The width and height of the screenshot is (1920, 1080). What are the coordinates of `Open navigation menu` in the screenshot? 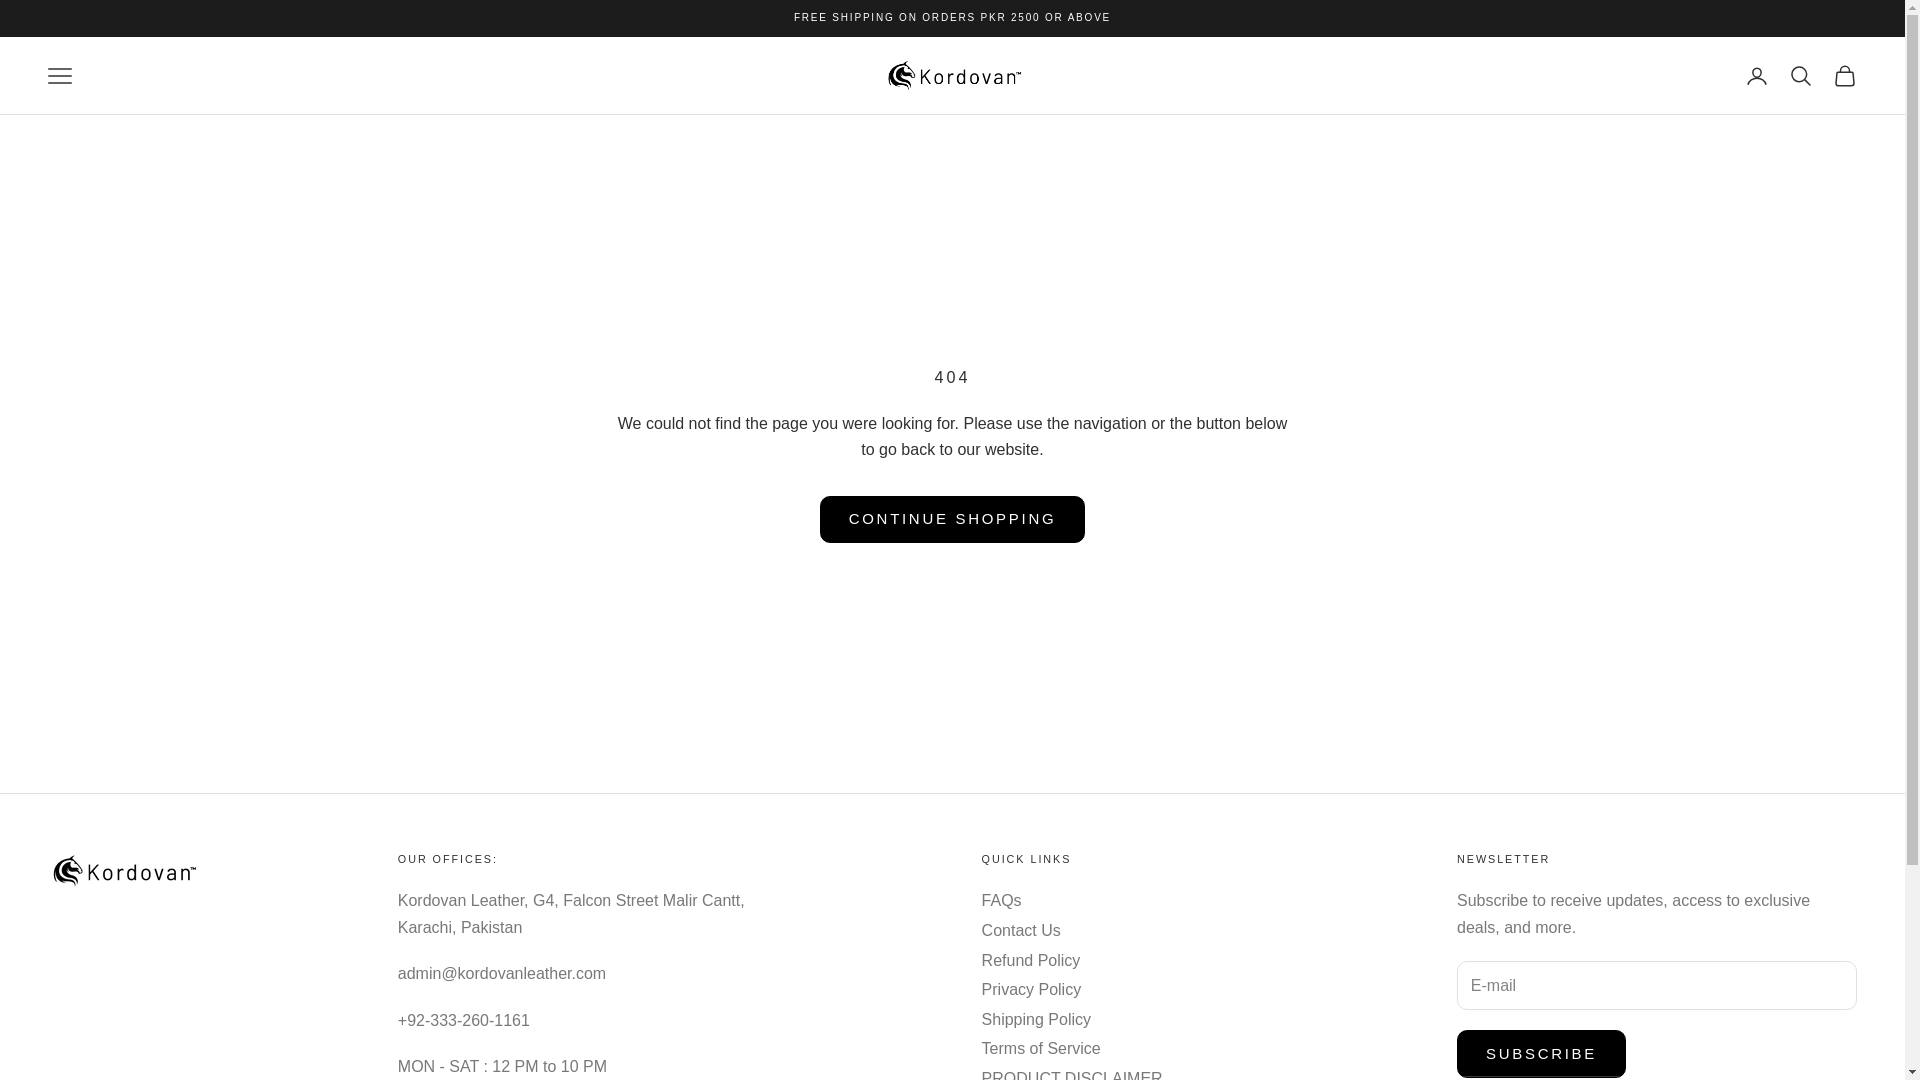 It's located at (60, 75).